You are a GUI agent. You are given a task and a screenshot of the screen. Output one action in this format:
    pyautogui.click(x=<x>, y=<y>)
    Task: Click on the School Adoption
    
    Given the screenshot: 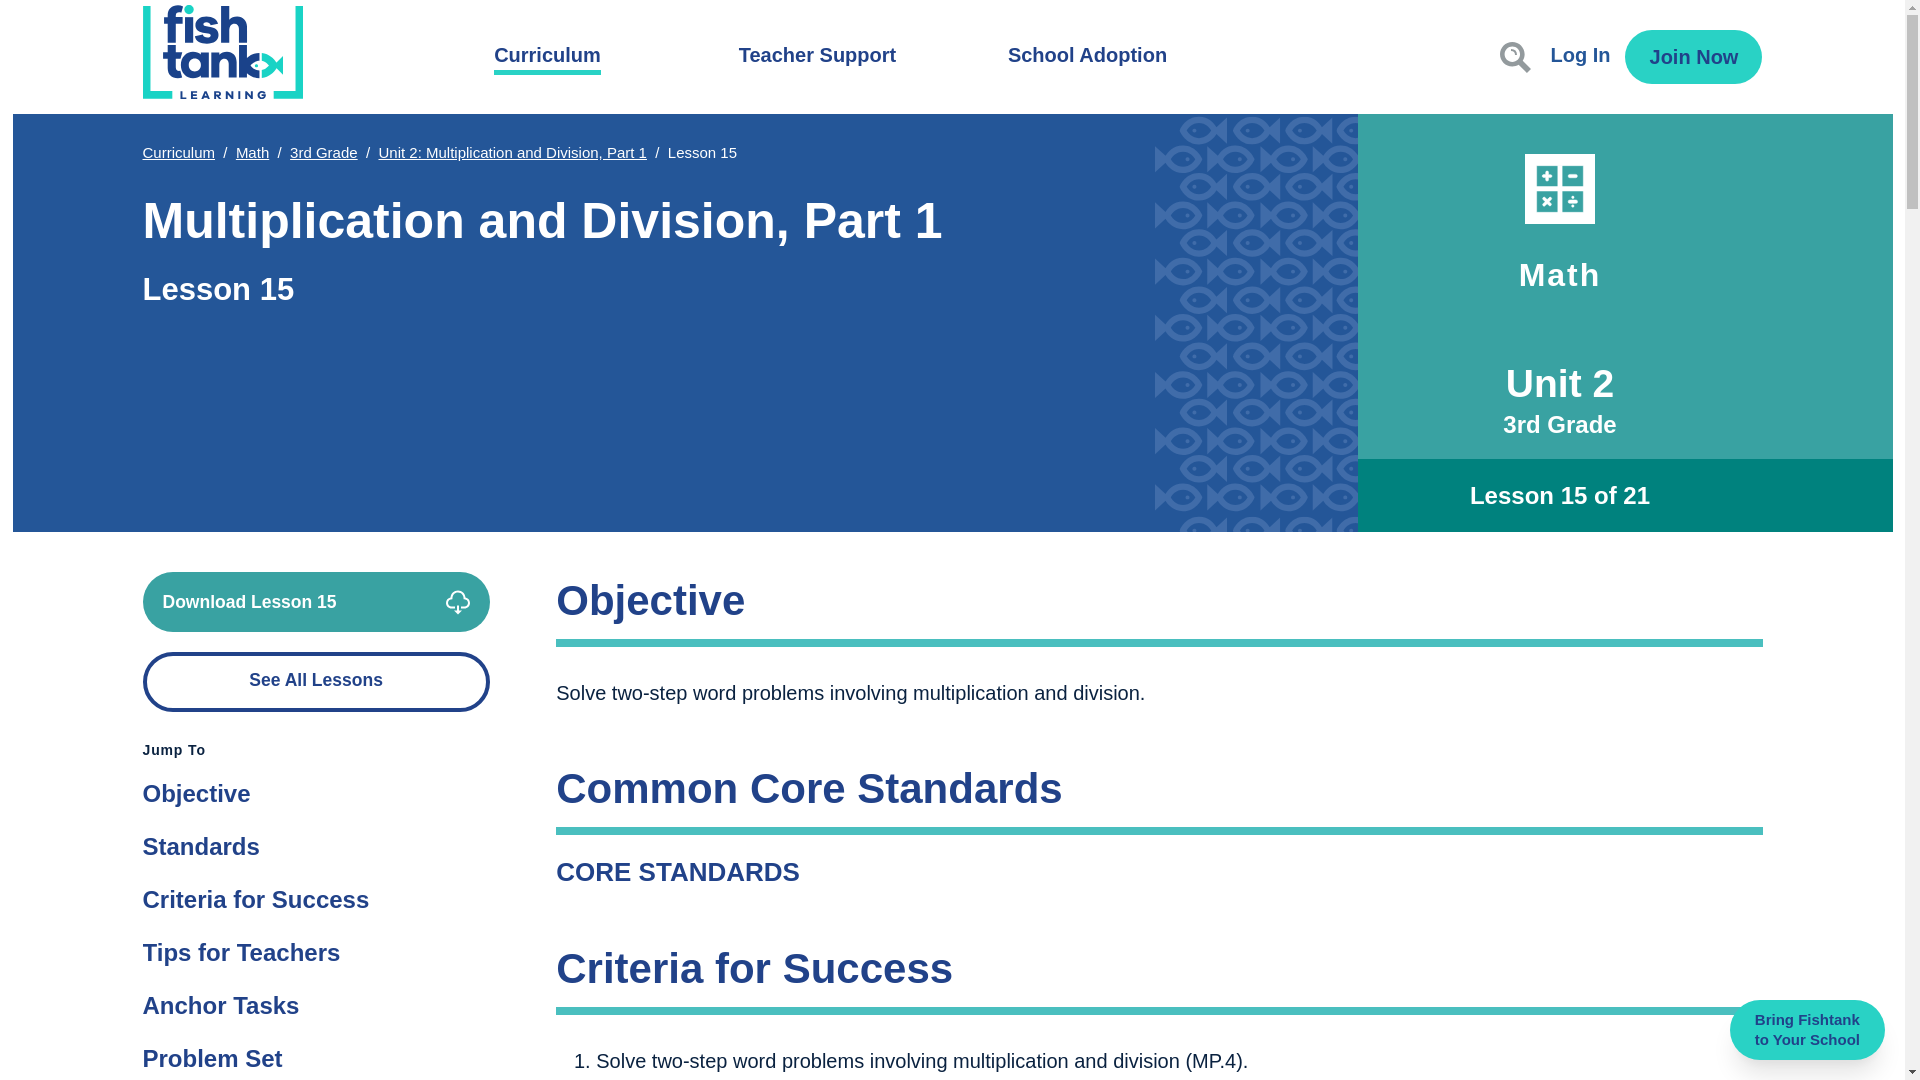 What is the action you would take?
    pyautogui.click(x=1088, y=56)
    